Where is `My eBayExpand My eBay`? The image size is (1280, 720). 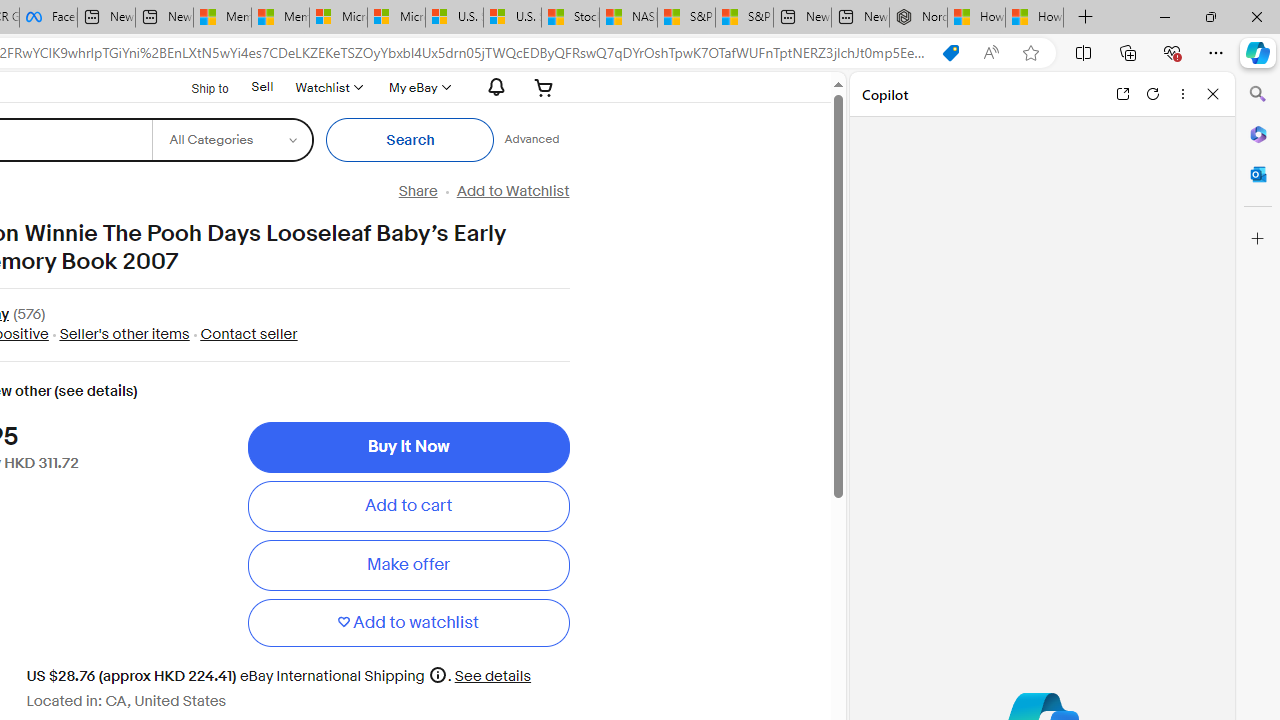
My eBayExpand My eBay is located at coordinates (418, 87).